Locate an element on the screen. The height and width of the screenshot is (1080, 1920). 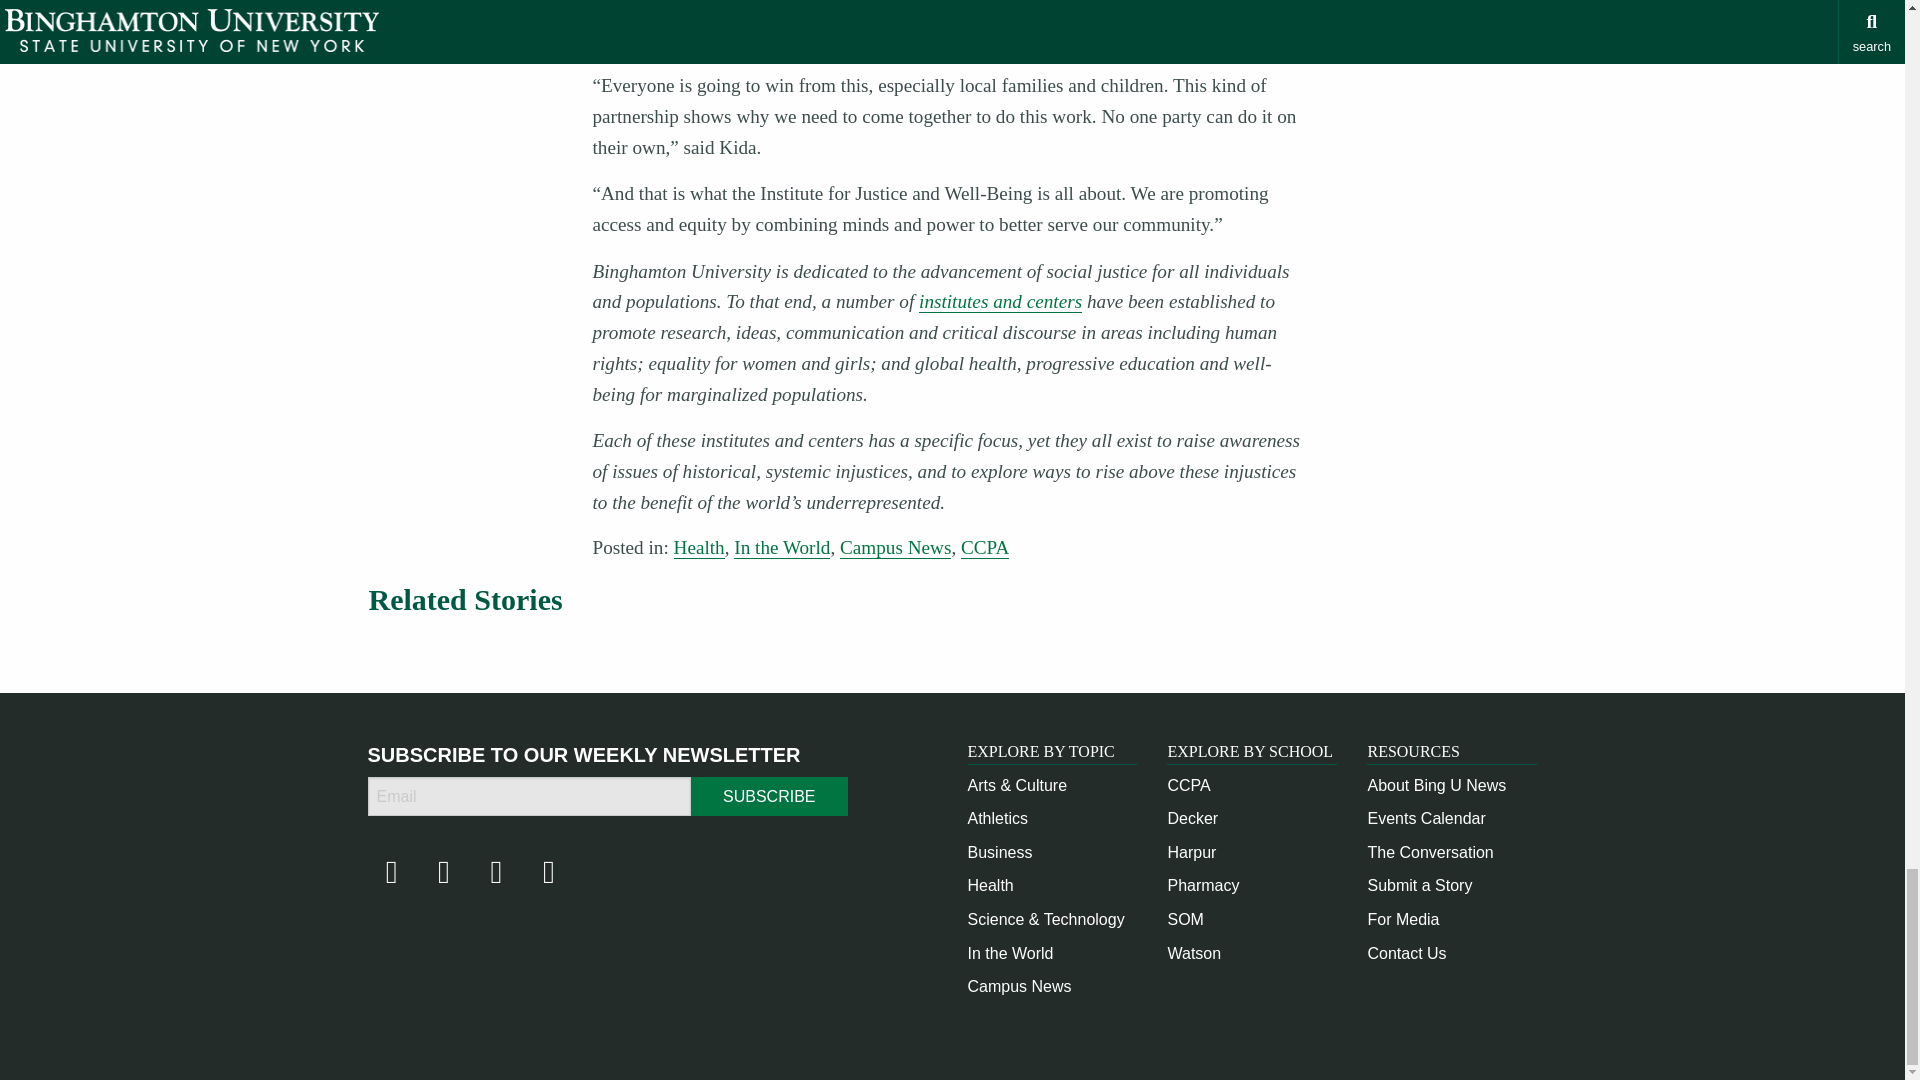
Campus News is located at coordinates (1019, 986).